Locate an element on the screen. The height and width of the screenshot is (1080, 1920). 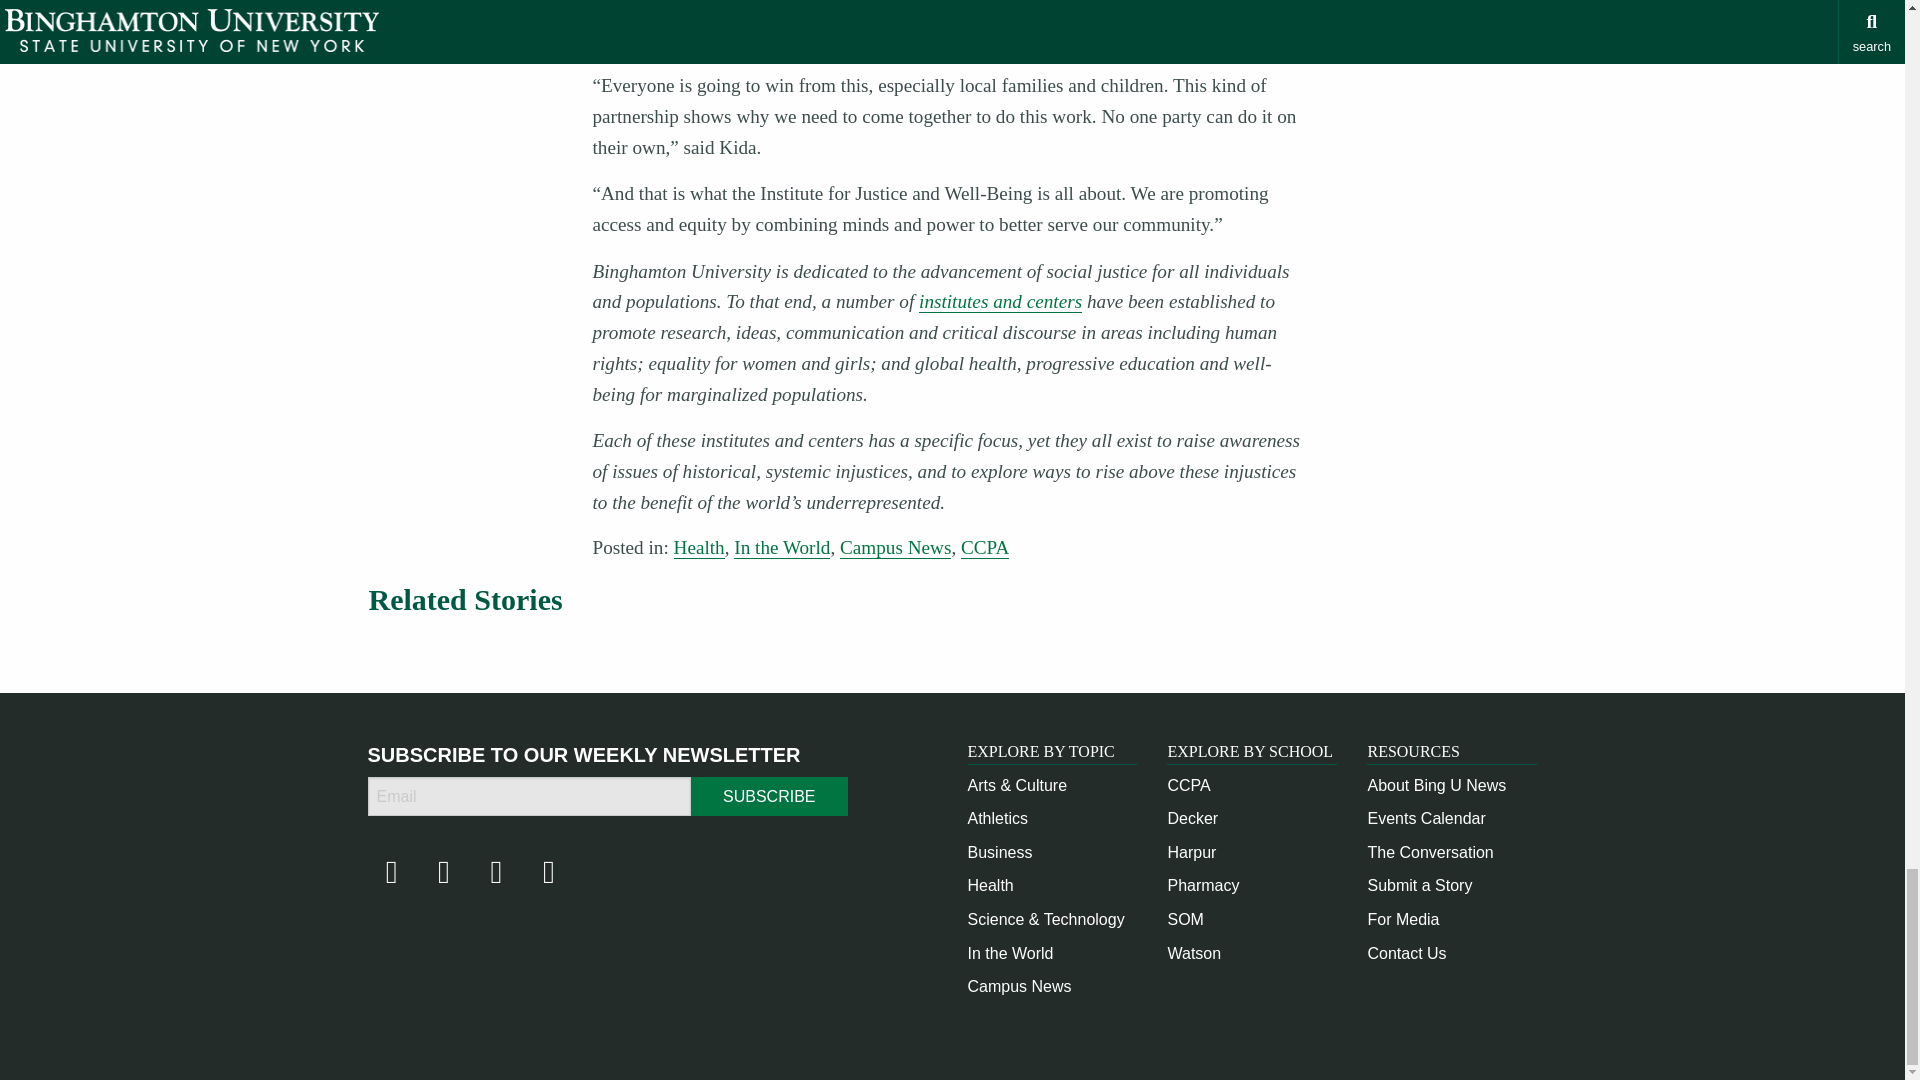
Campus News is located at coordinates (1019, 986).